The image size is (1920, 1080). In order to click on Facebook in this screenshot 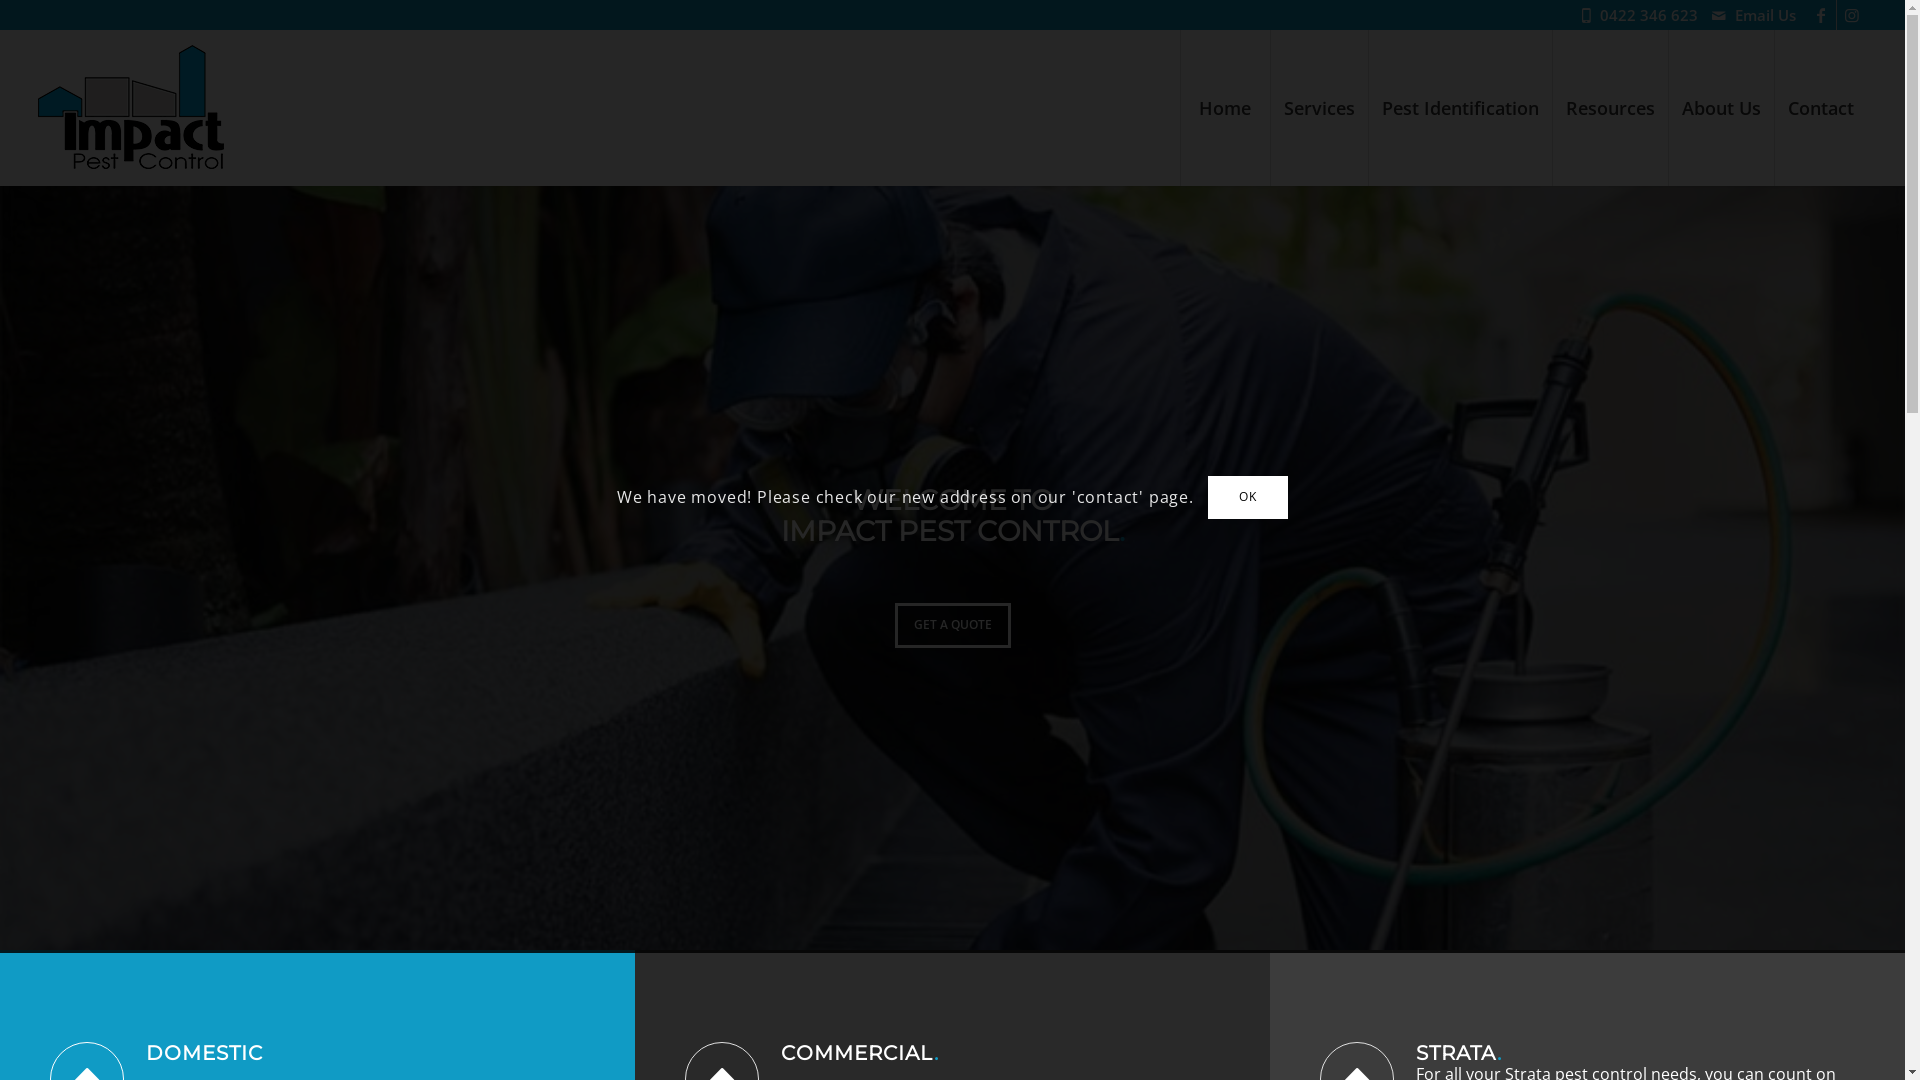, I will do `click(1822, 15)`.